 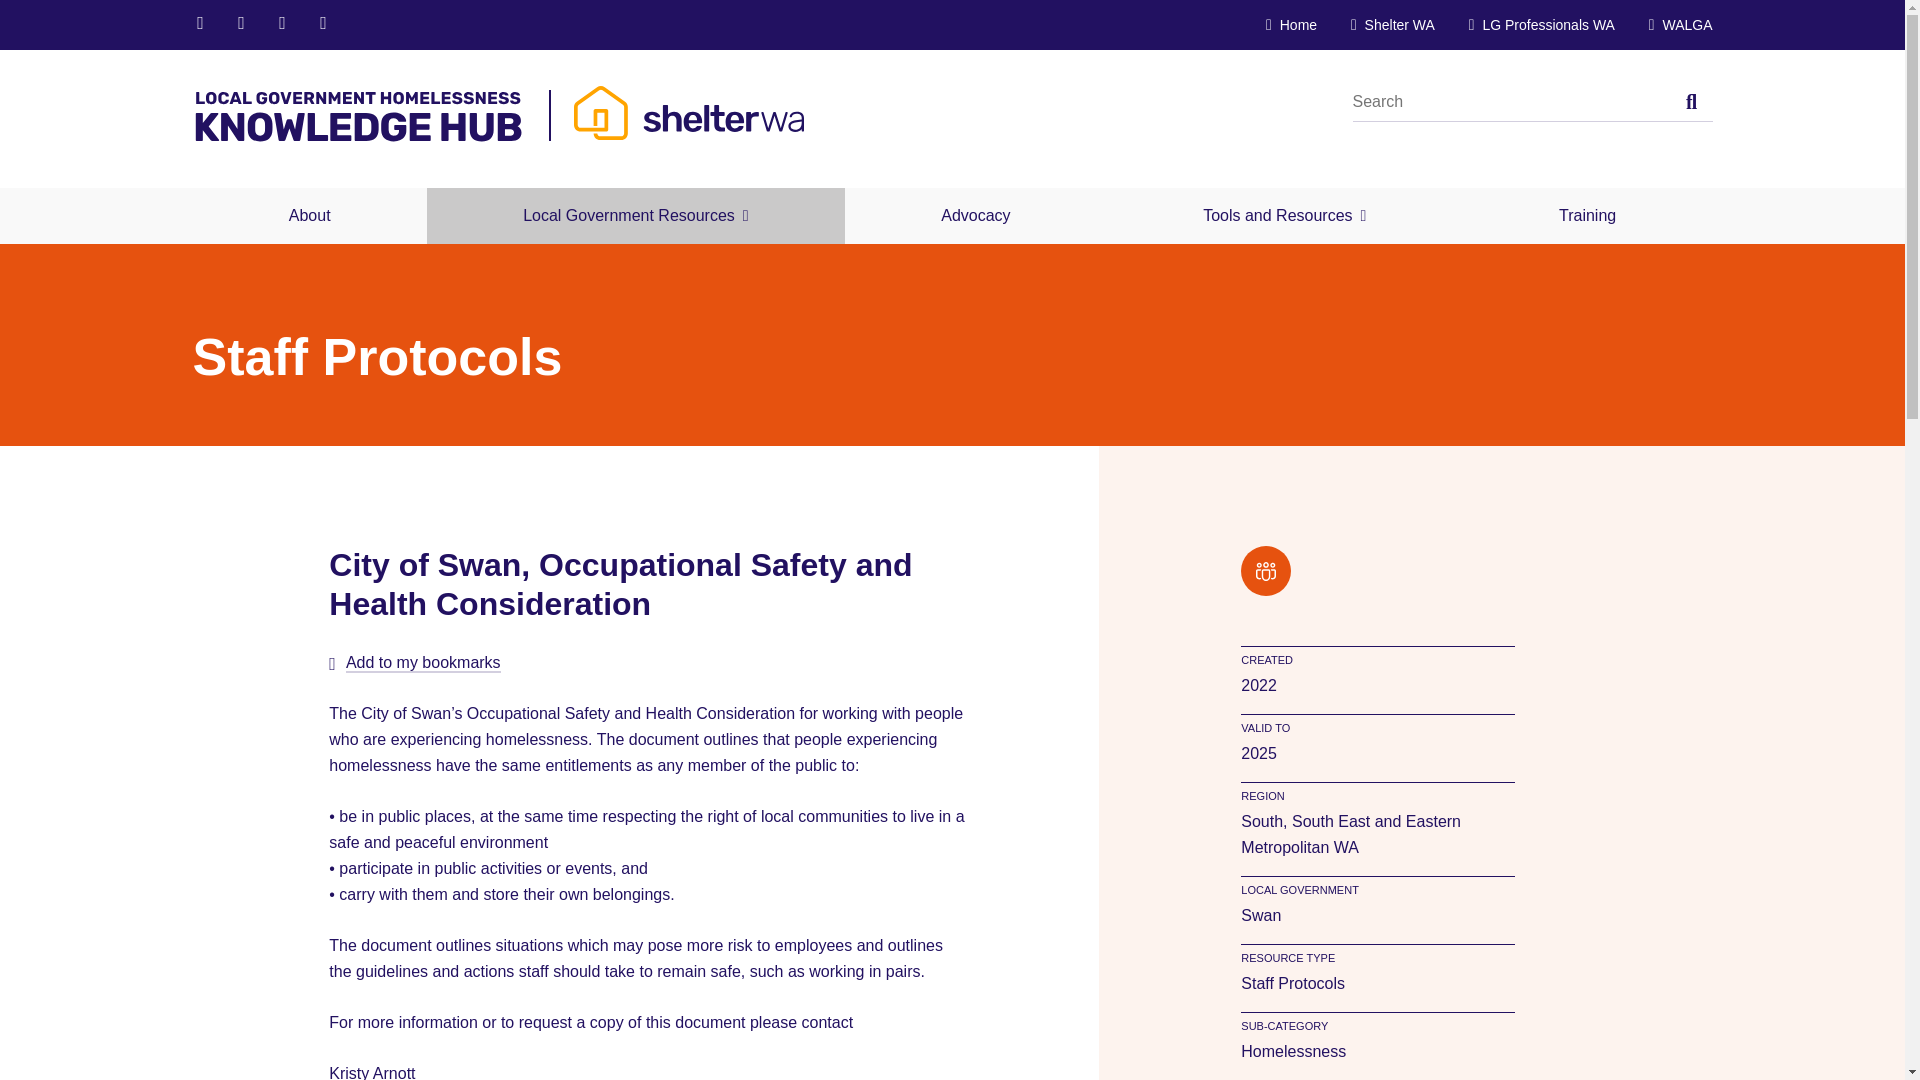 What do you see at coordinates (1291, 25) in the screenshot?
I see `Home` at bounding box center [1291, 25].